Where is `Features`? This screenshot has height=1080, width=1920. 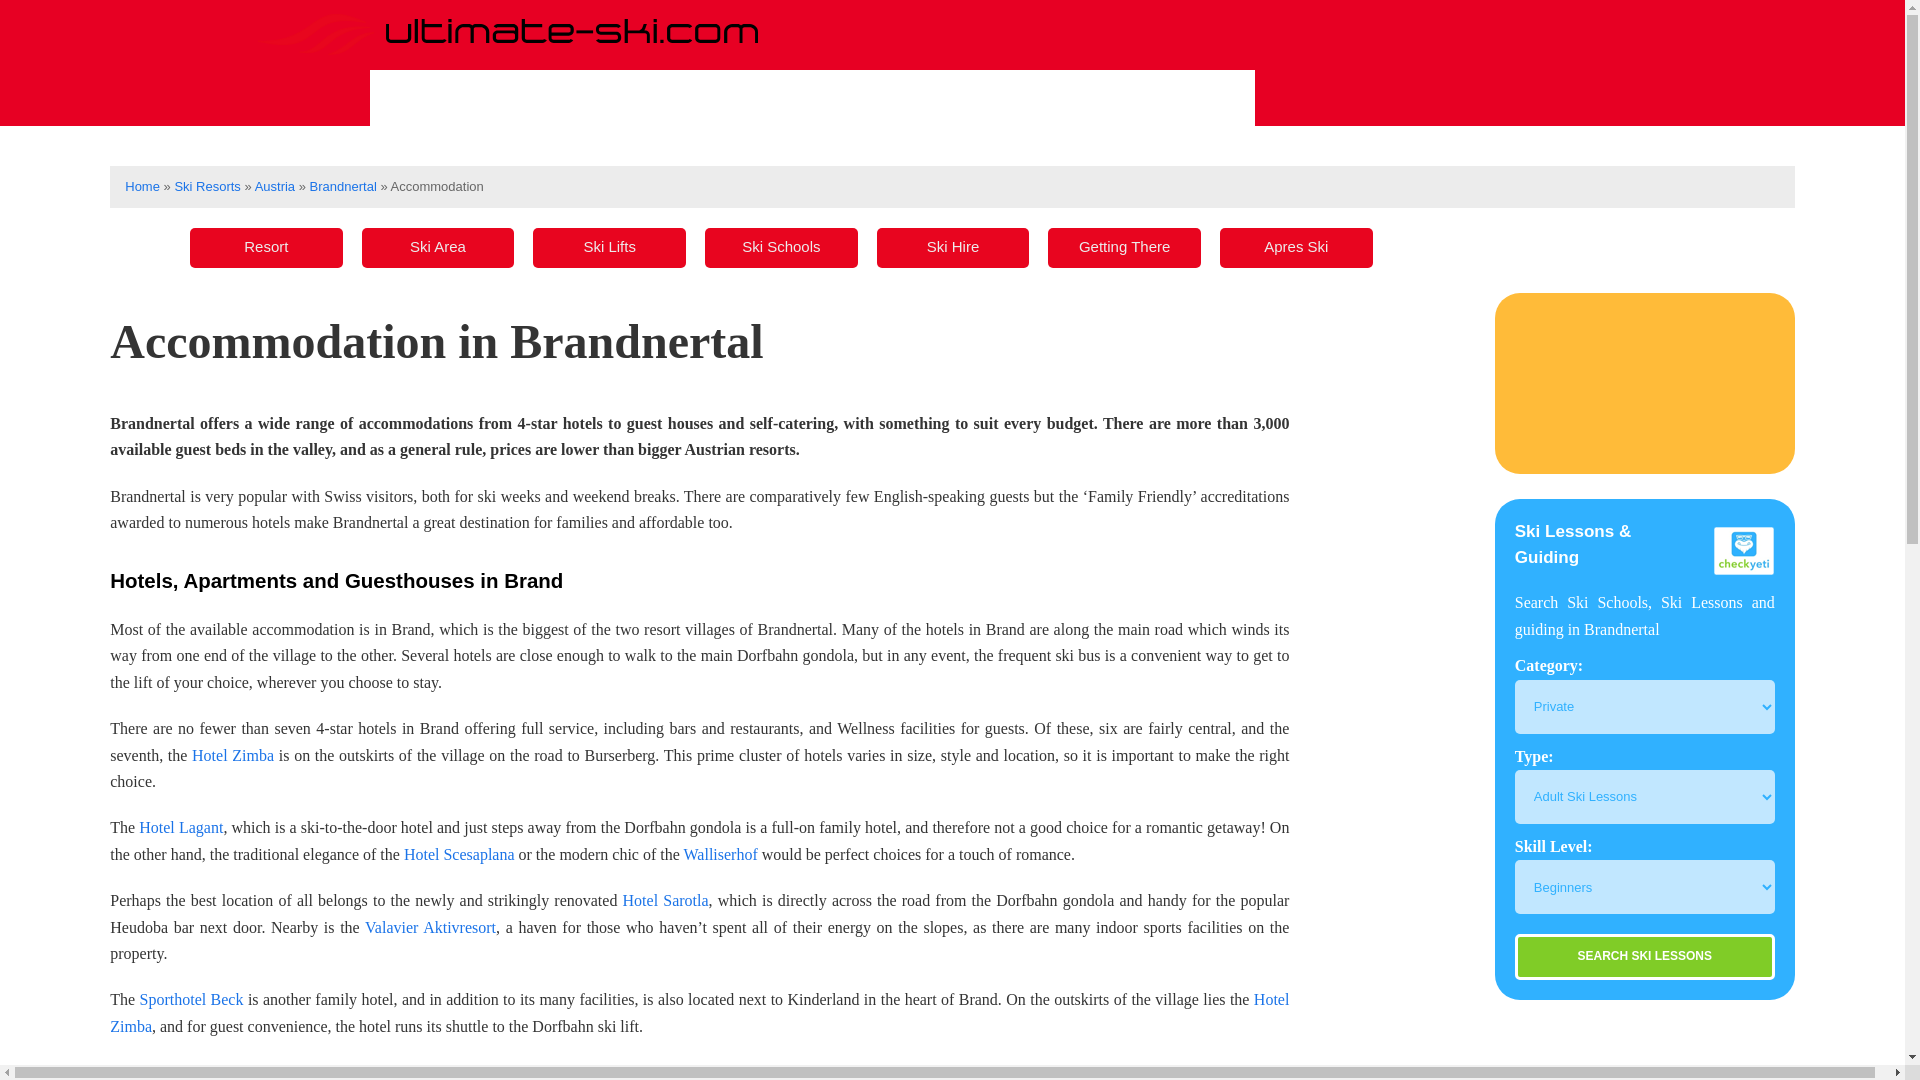
Features is located at coordinates (961, 98).